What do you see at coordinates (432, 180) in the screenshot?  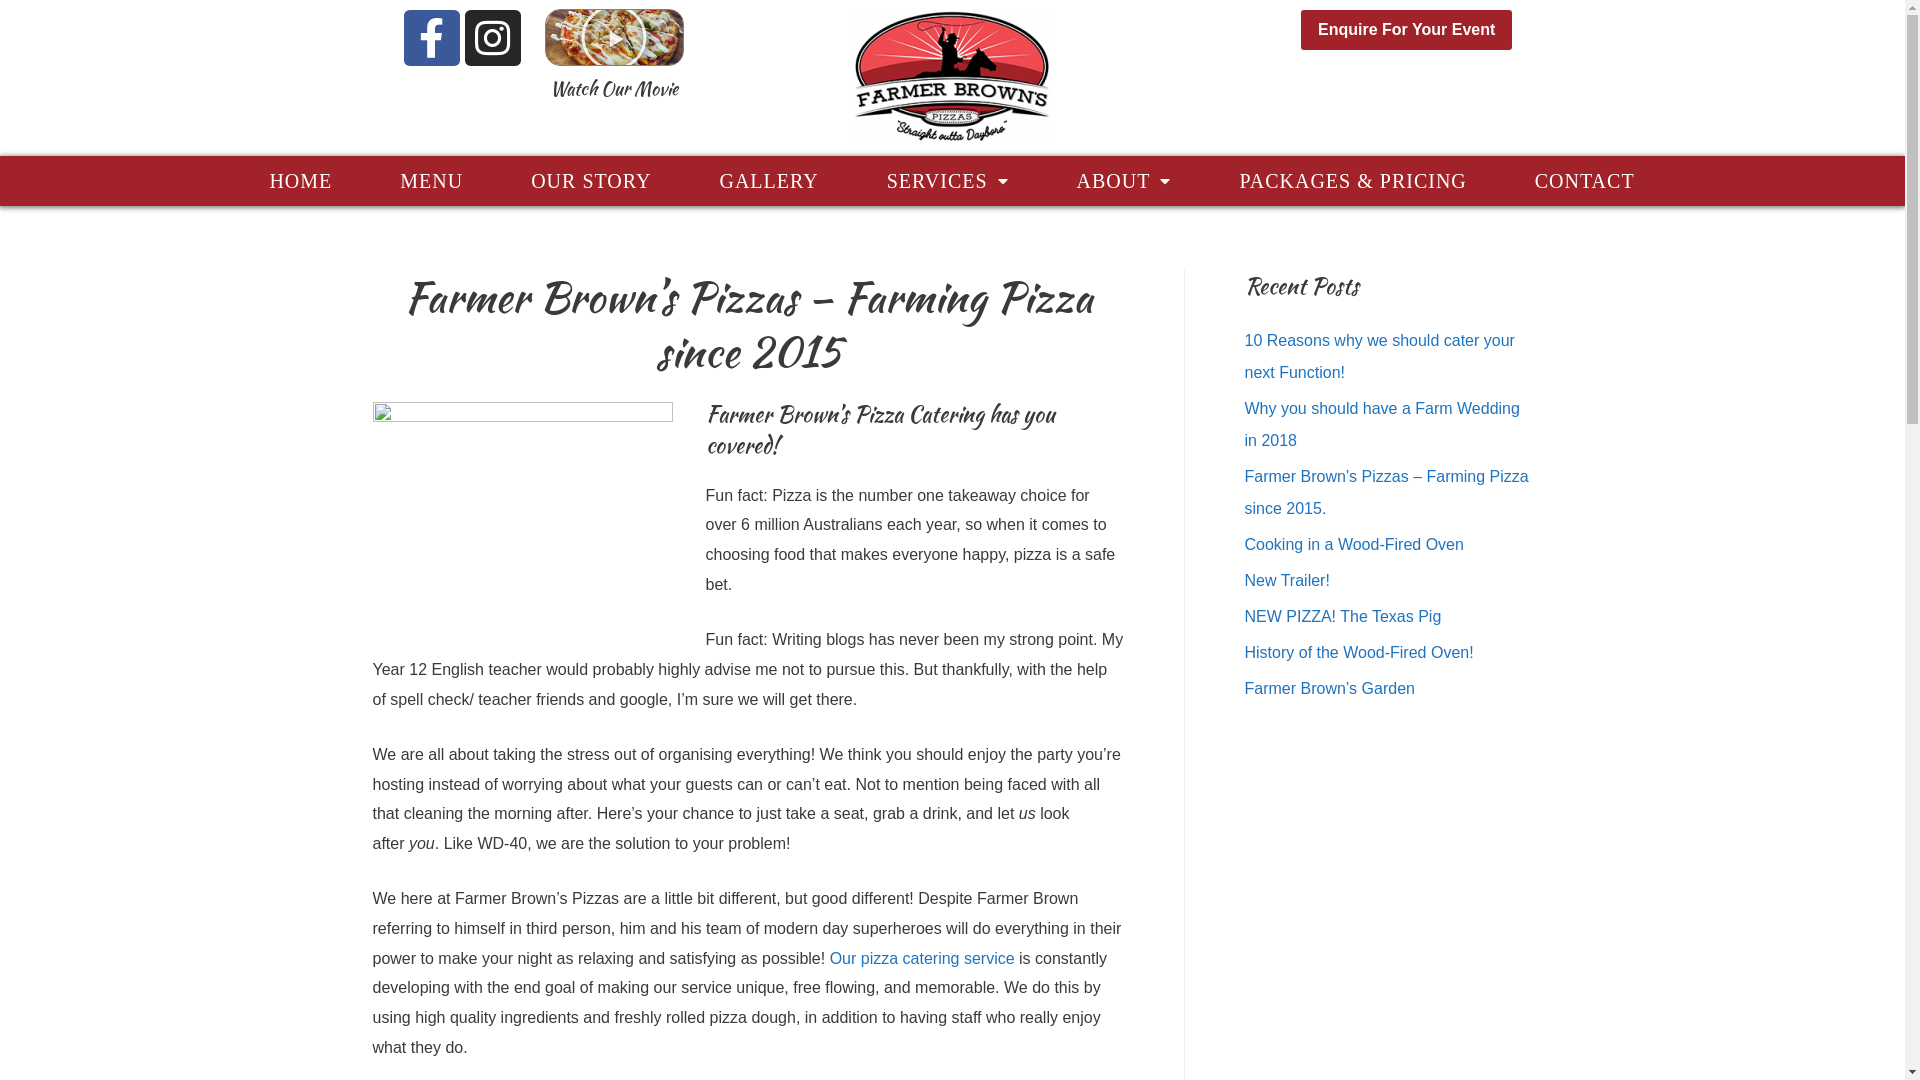 I see `MENU` at bounding box center [432, 180].